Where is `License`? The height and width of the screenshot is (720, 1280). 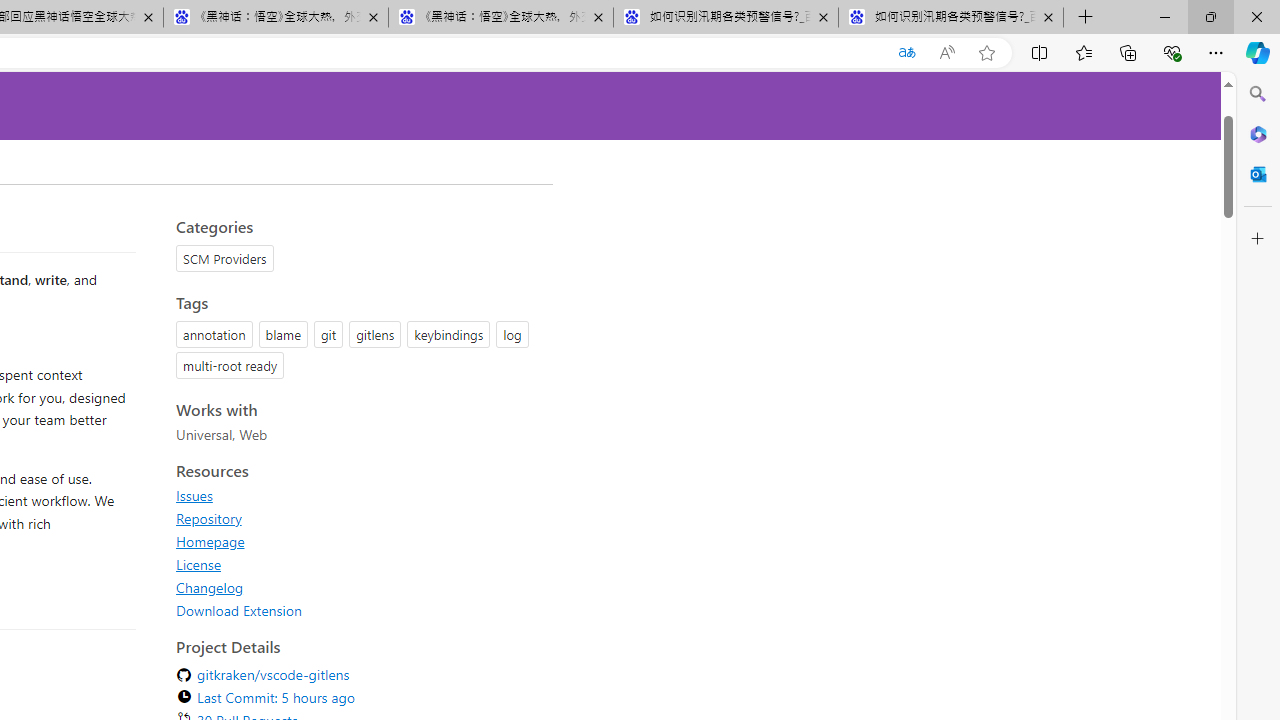 License is located at coordinates (358, 564).